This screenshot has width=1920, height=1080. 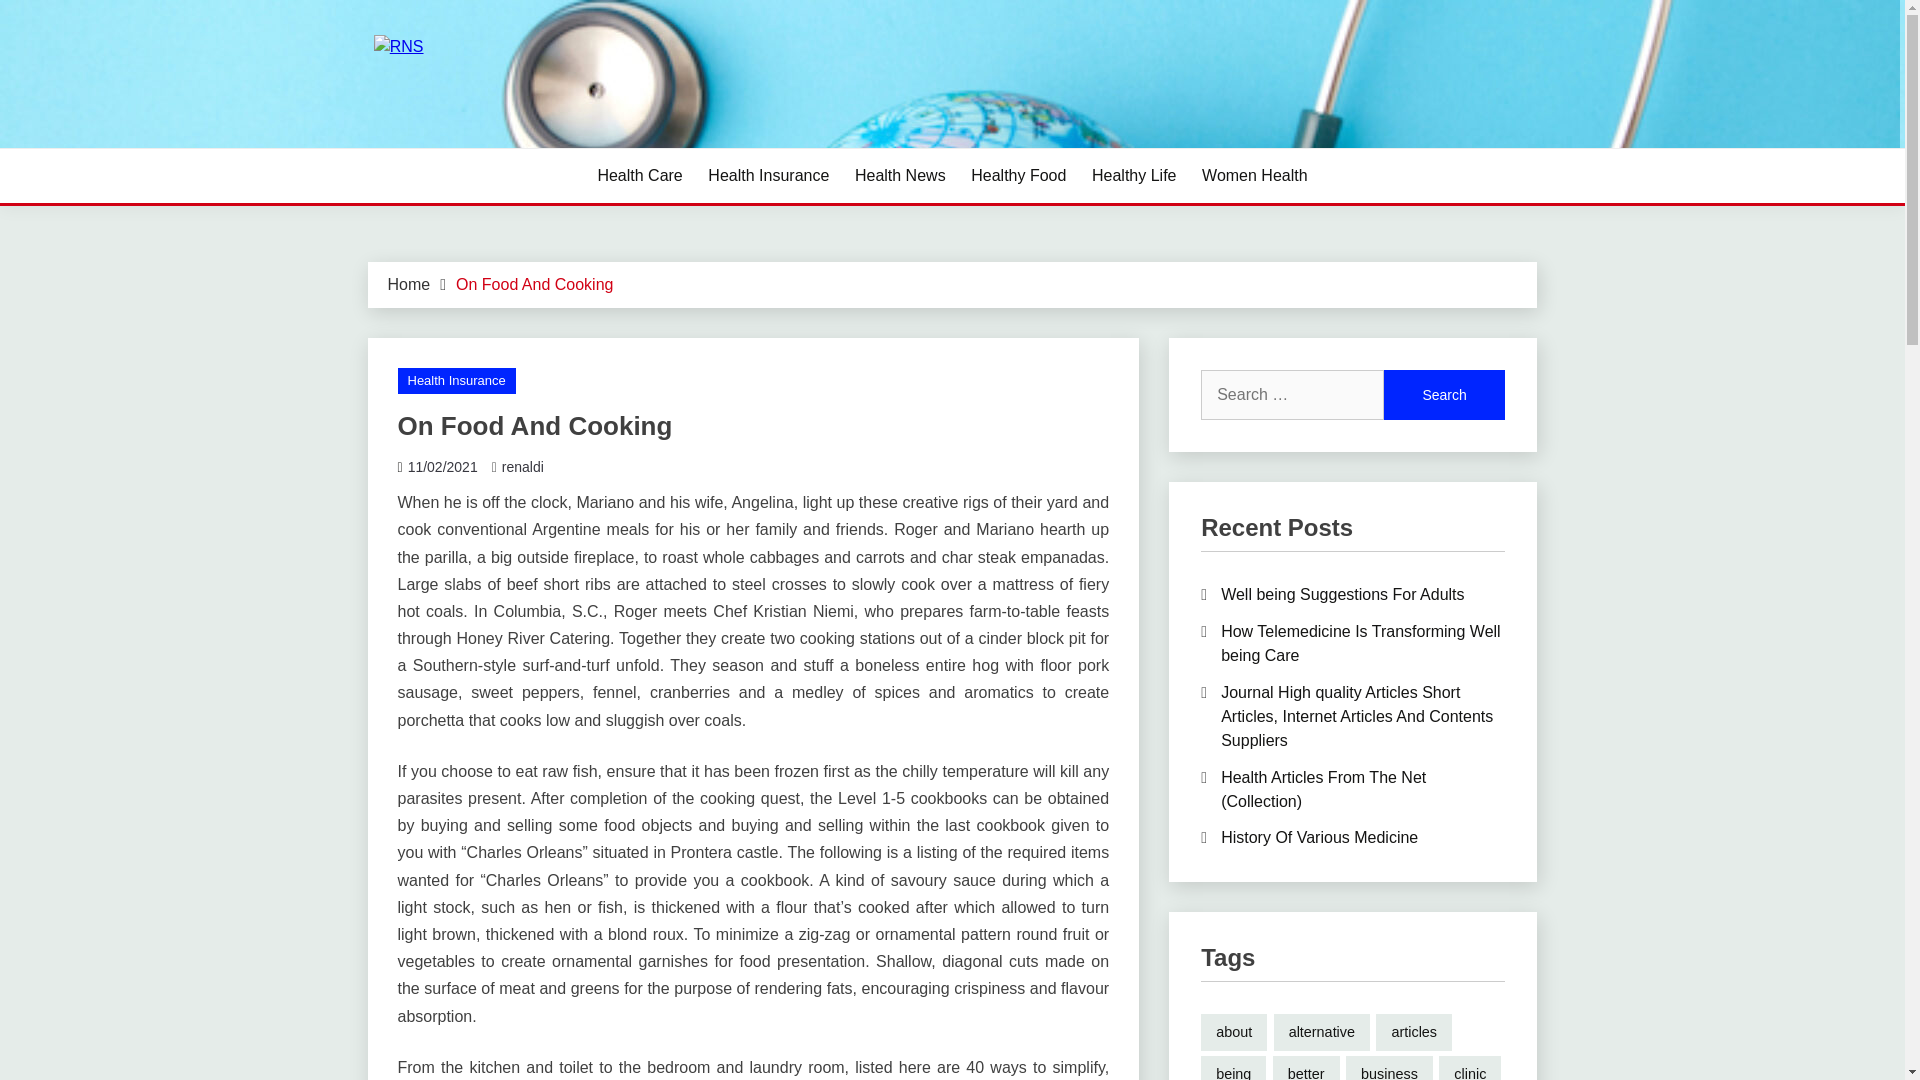 What do you see at coordinates (456, 381) in the screenshot?
I see `Health Insurance` at bounding box center [456, 381].